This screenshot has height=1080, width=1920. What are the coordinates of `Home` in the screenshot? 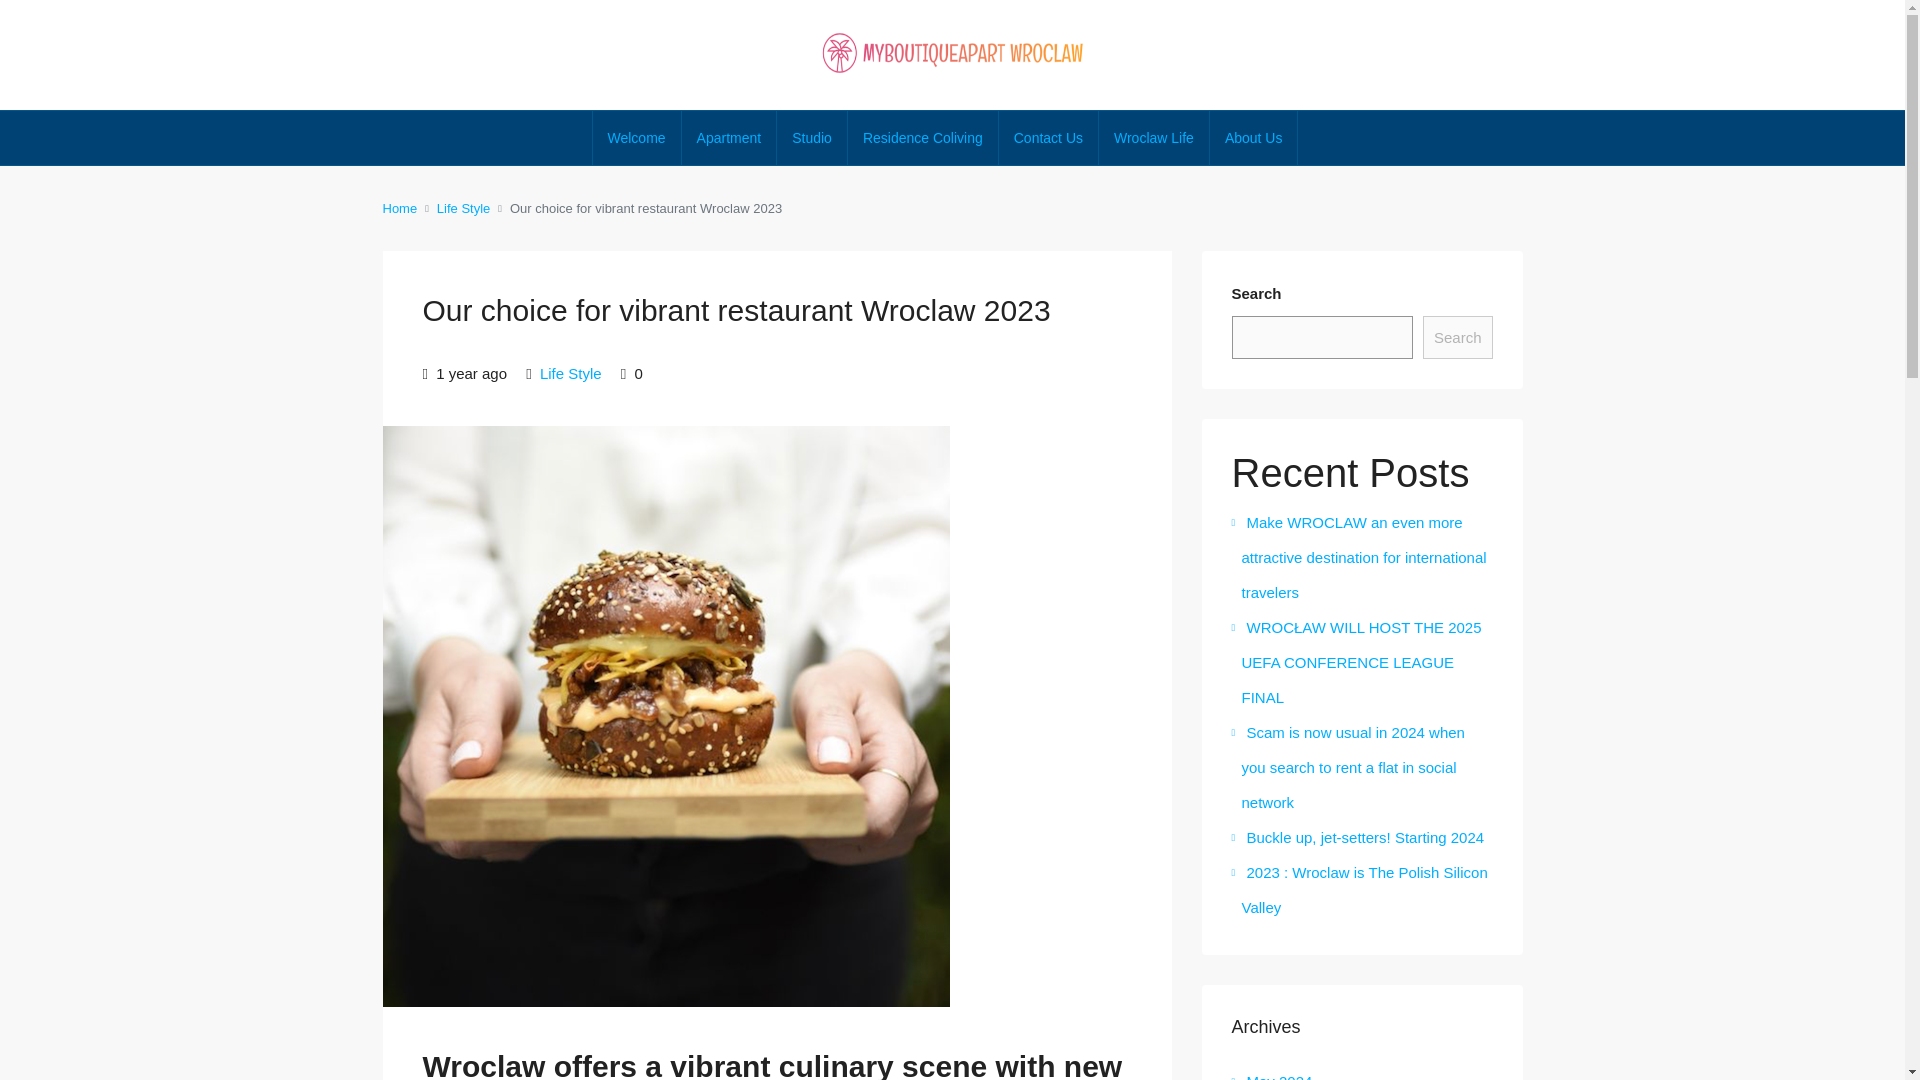 It's located at (399, 208).